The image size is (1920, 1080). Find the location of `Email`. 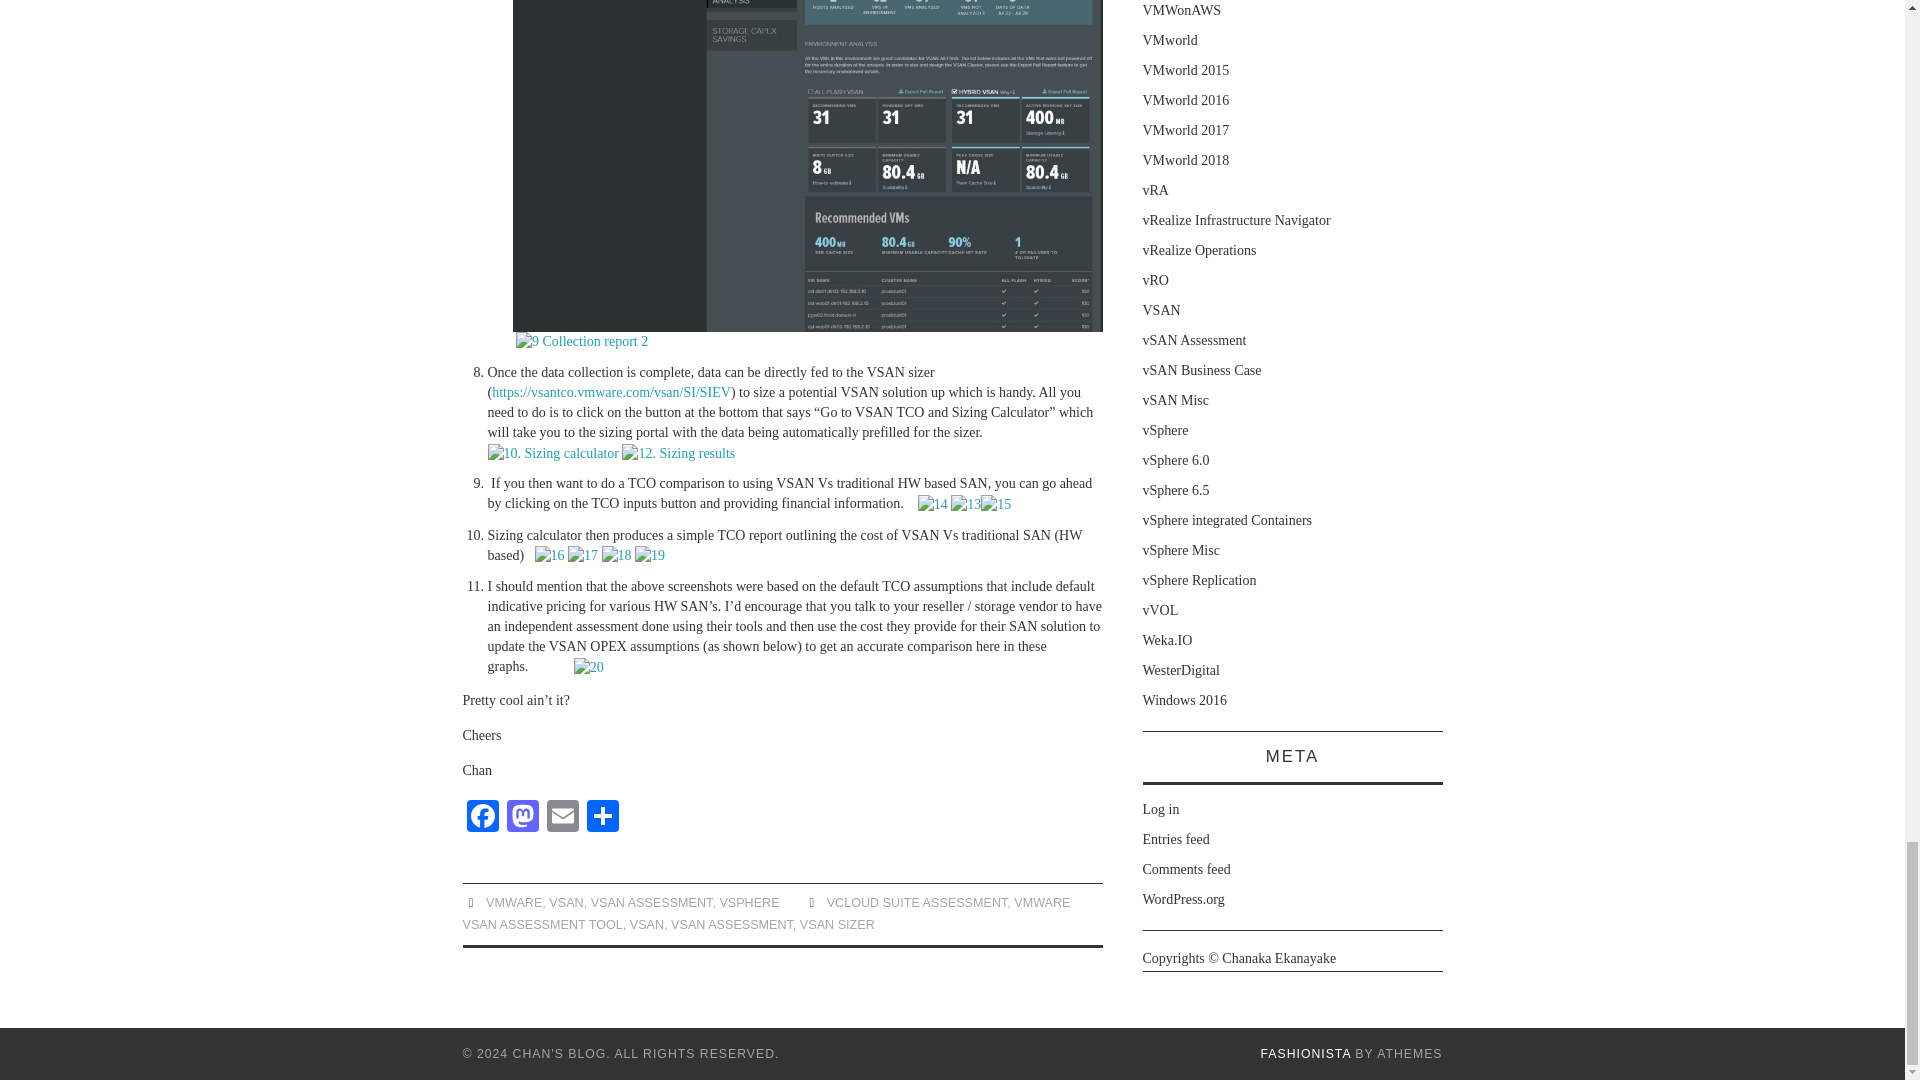

Email is located at coordinates (561, 818).